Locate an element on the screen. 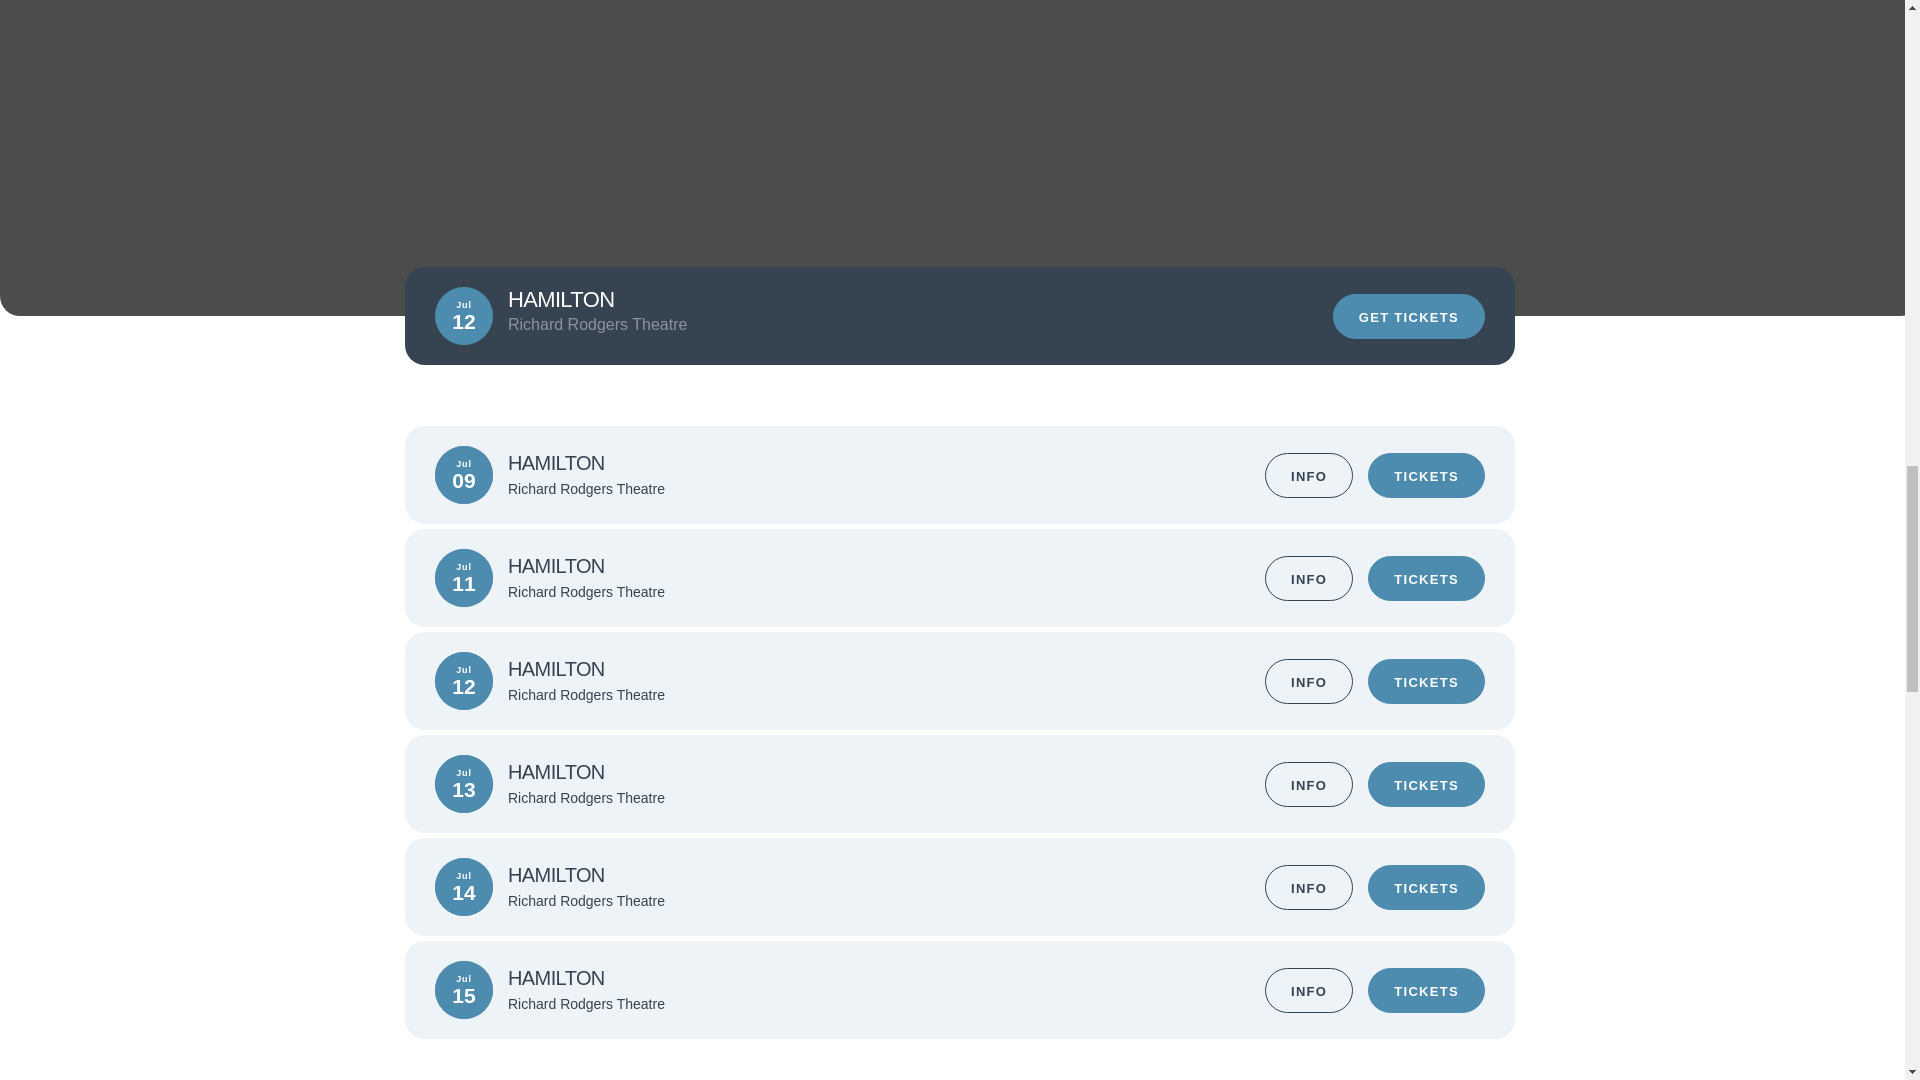  TICKETS is located at coordinates (1426, 784).